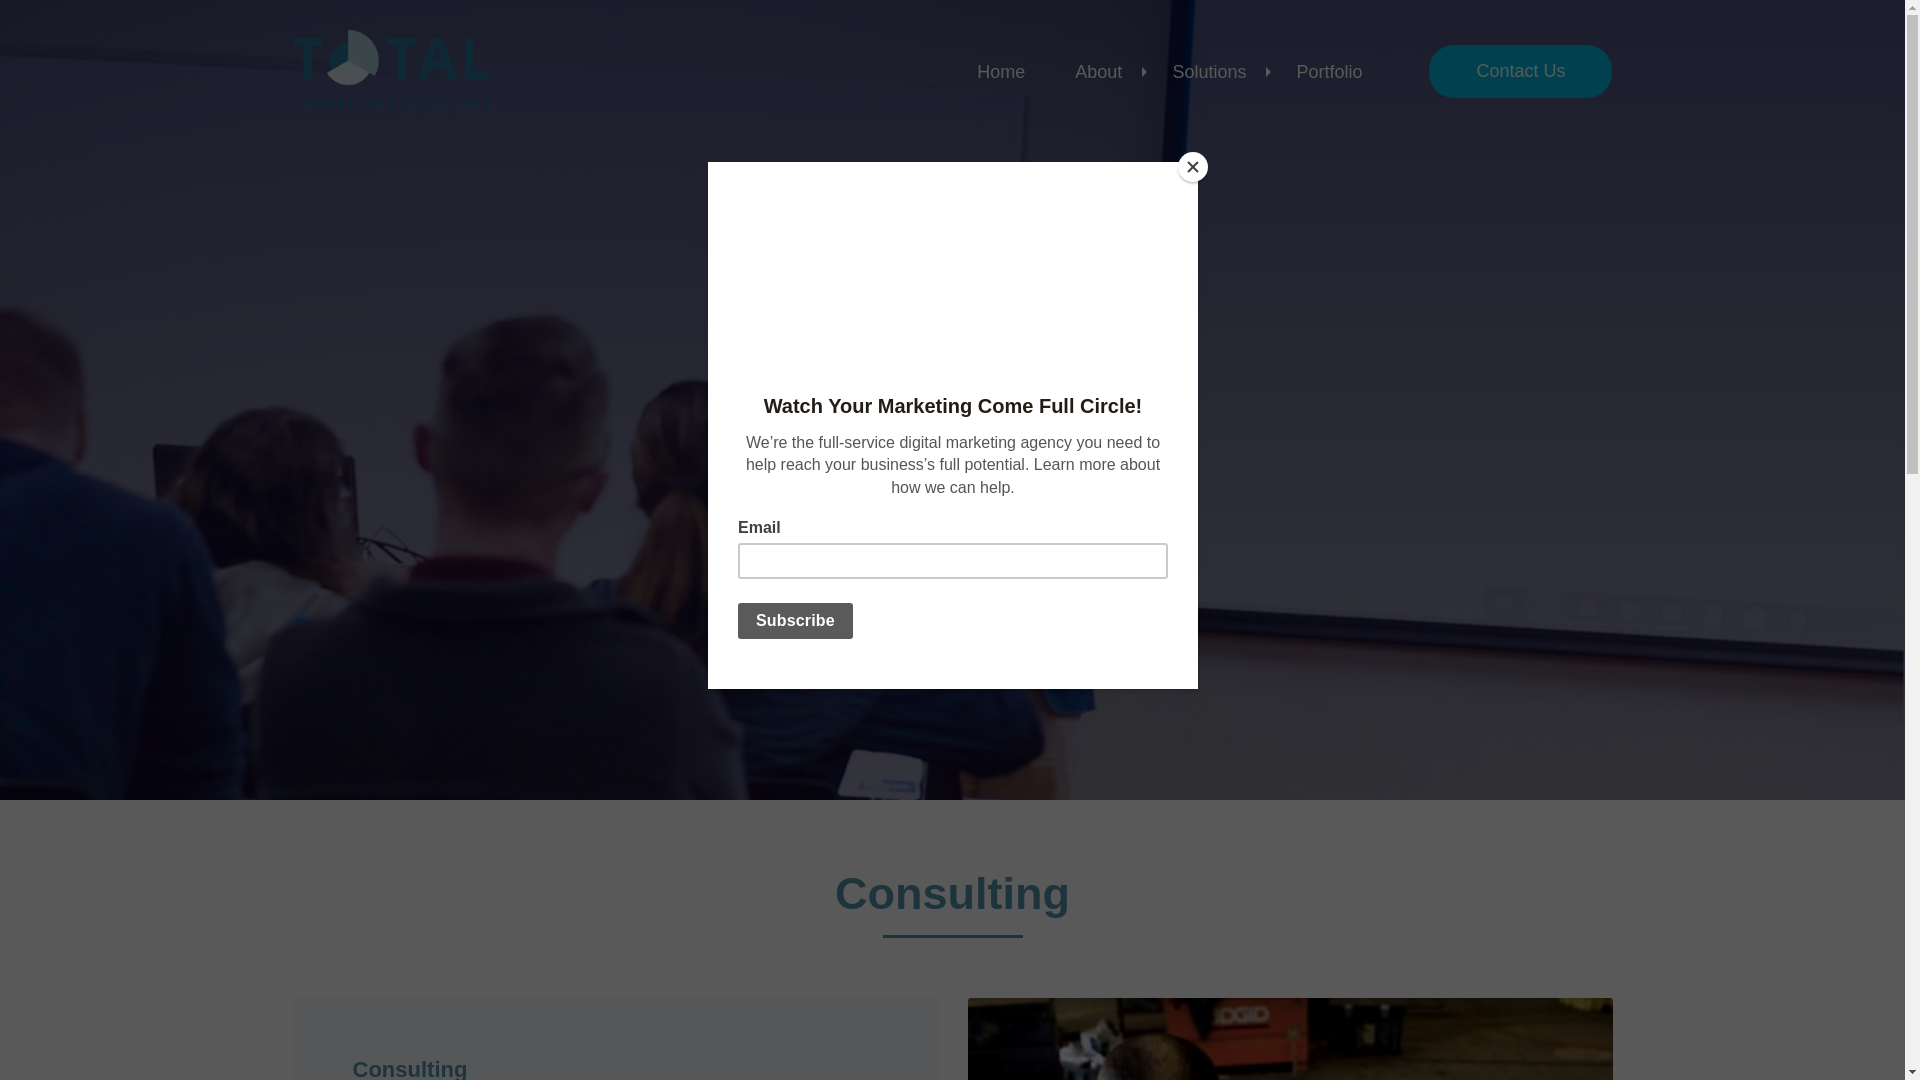  I want to click on Solutions, so click(1208, 71).